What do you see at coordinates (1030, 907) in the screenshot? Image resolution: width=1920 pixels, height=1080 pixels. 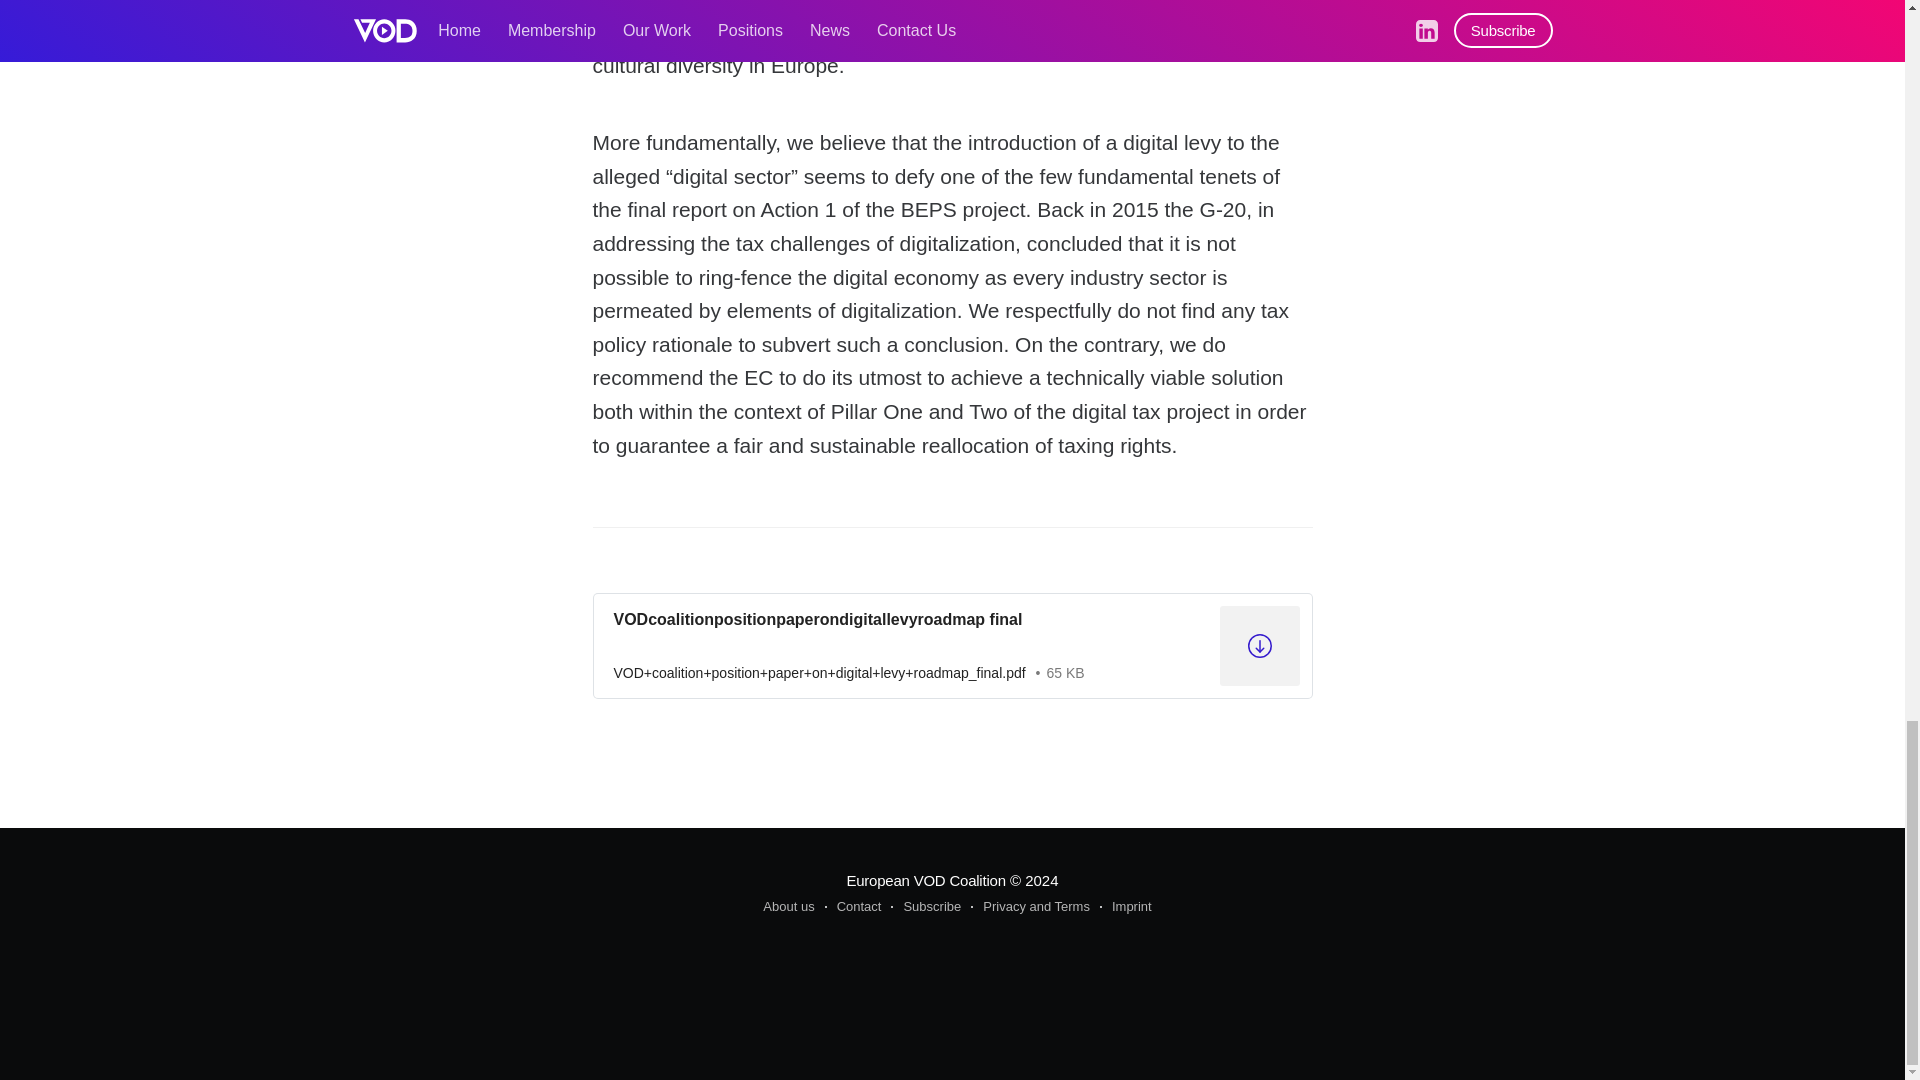 I see `Privacy and Terms` at bounding box center [1030, 907].